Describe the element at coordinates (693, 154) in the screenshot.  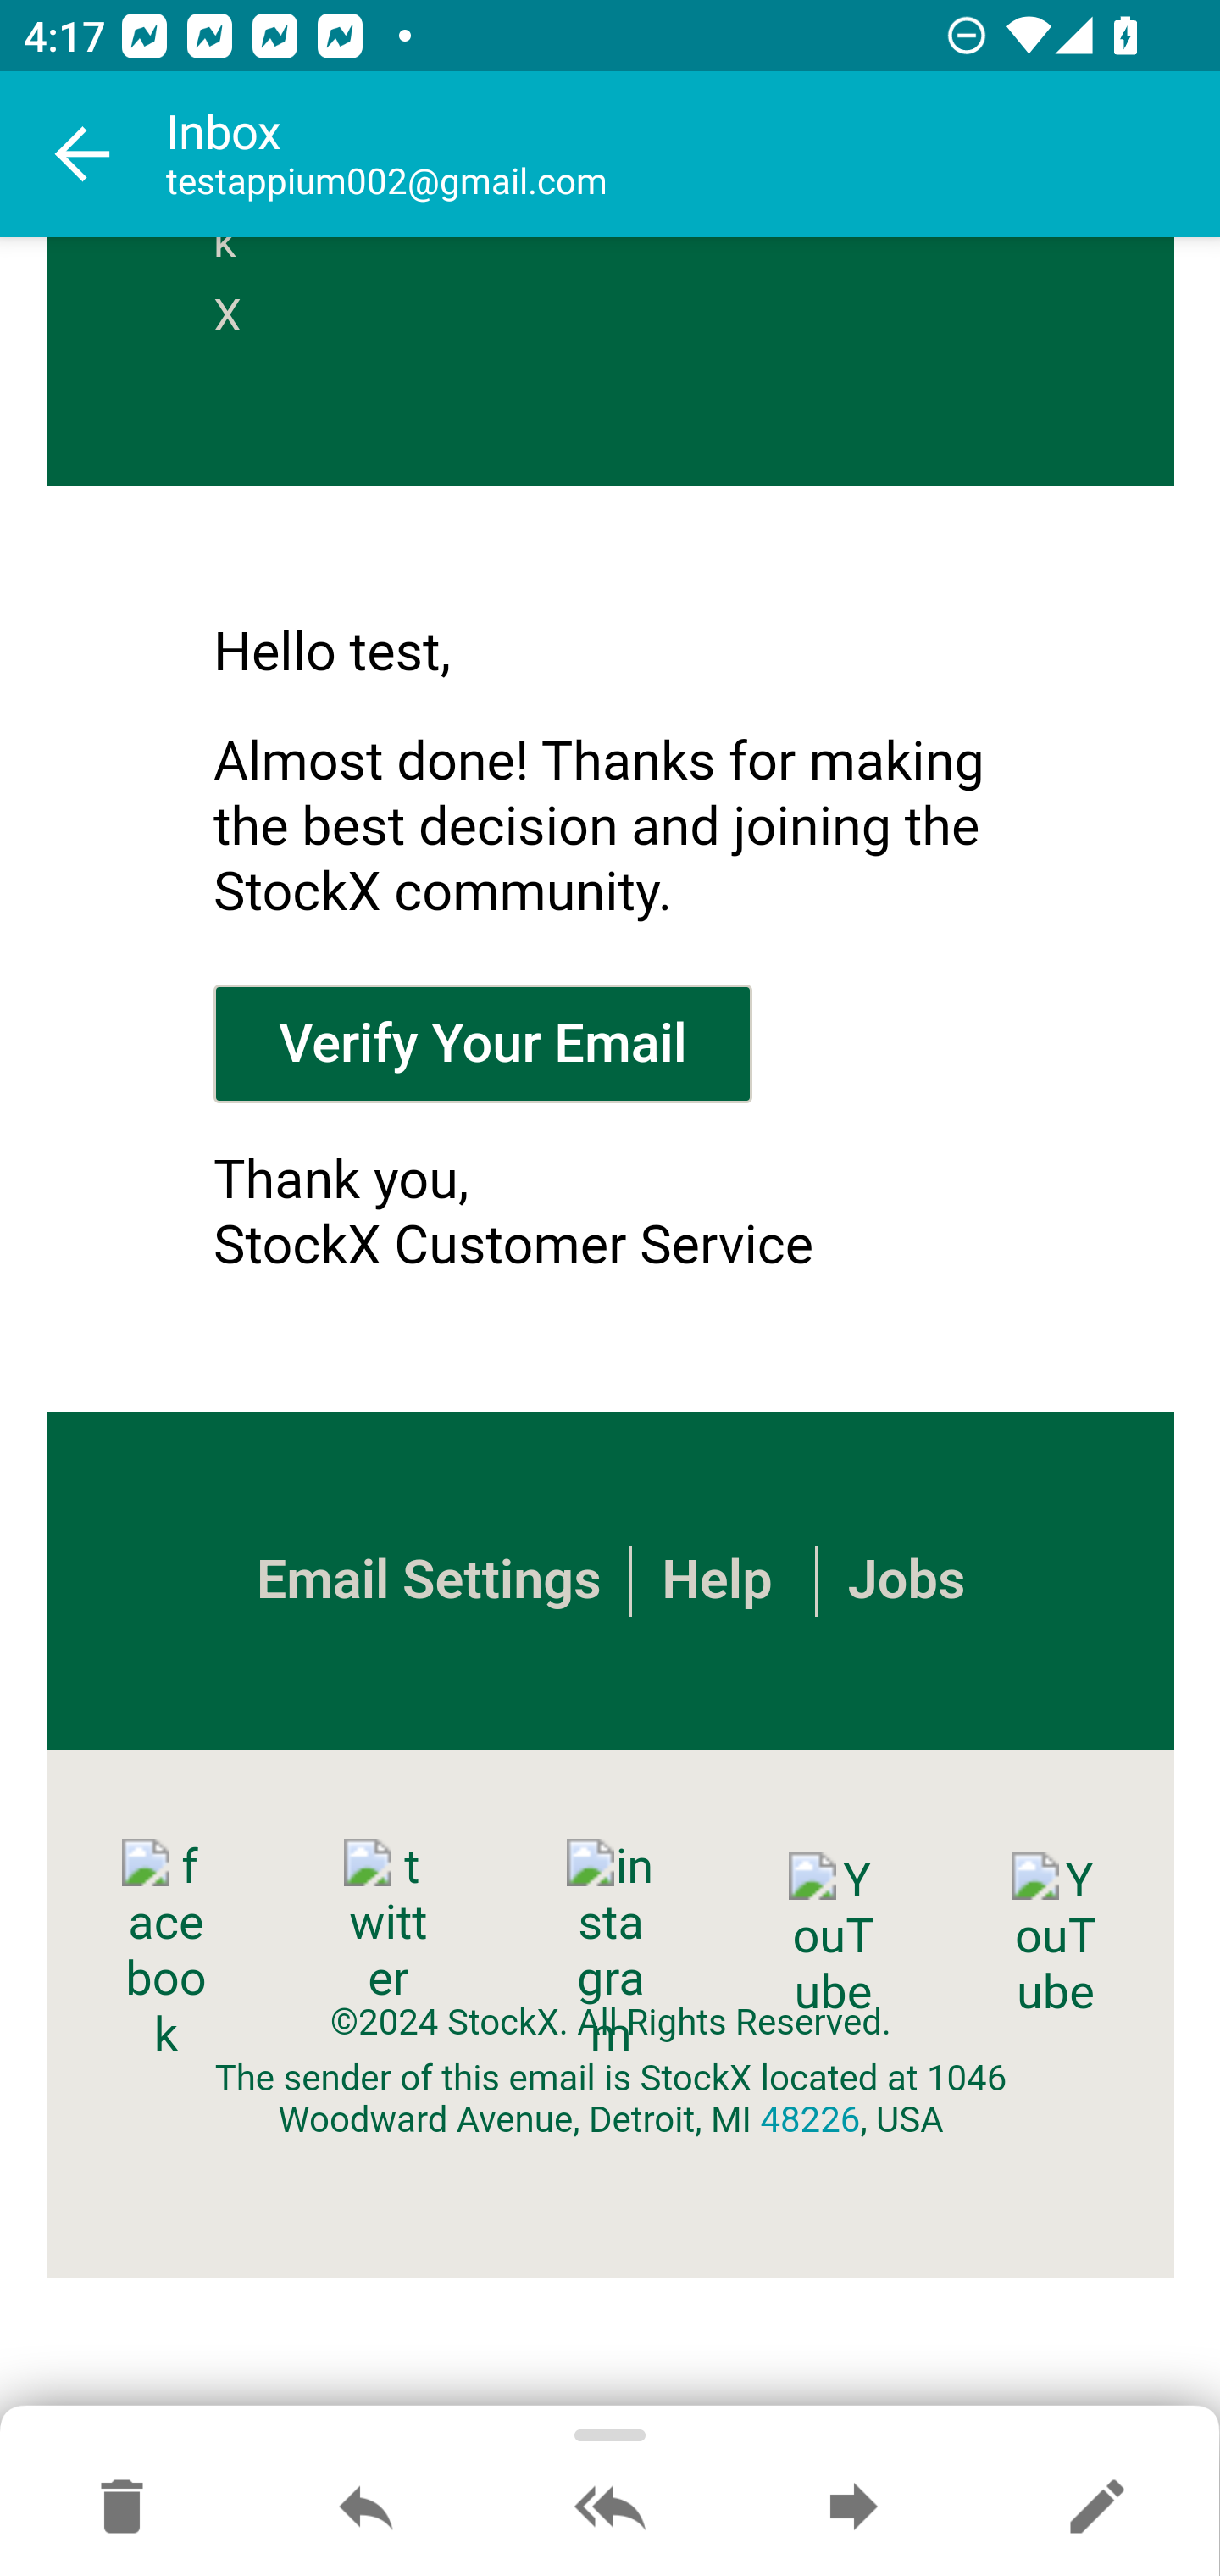
I see `Inbox testappium002@gmail.com` at that location.